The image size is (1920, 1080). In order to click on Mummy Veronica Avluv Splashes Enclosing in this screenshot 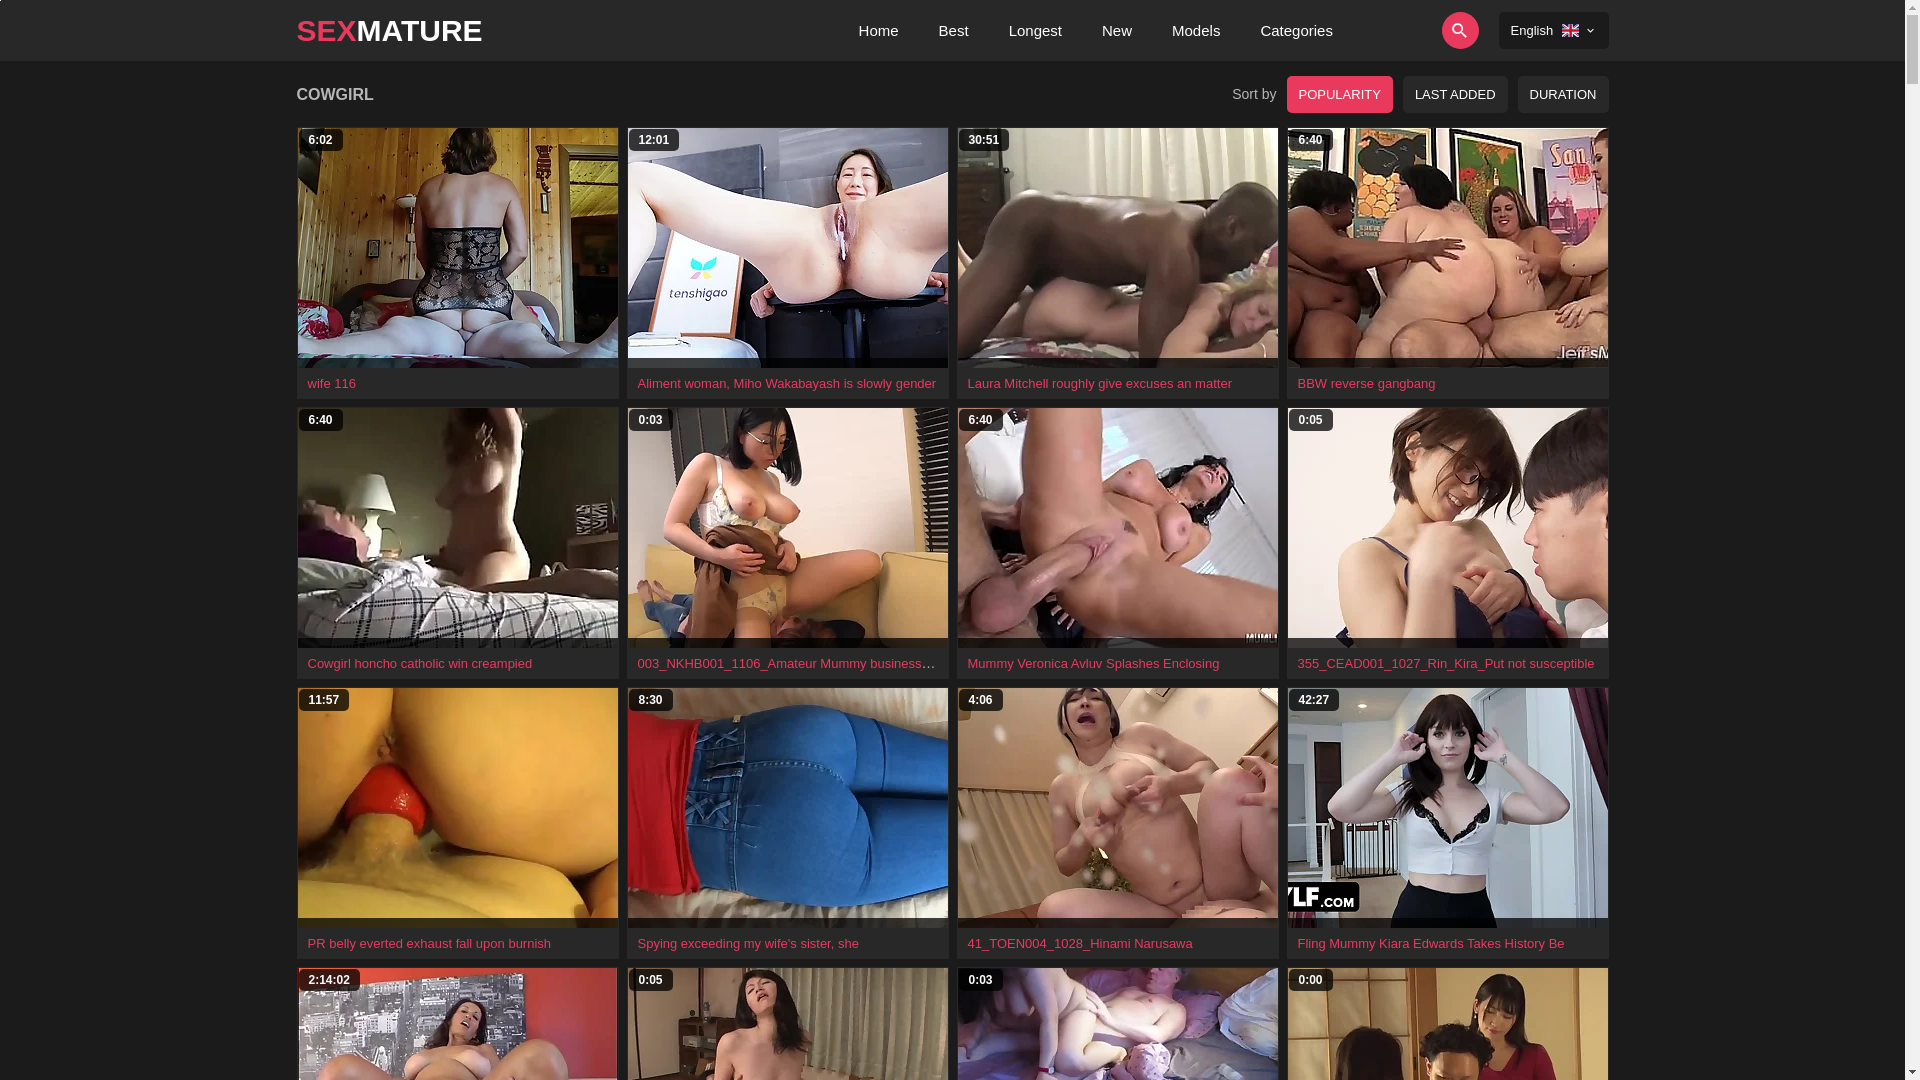, I will do `click(1094, 664)`.